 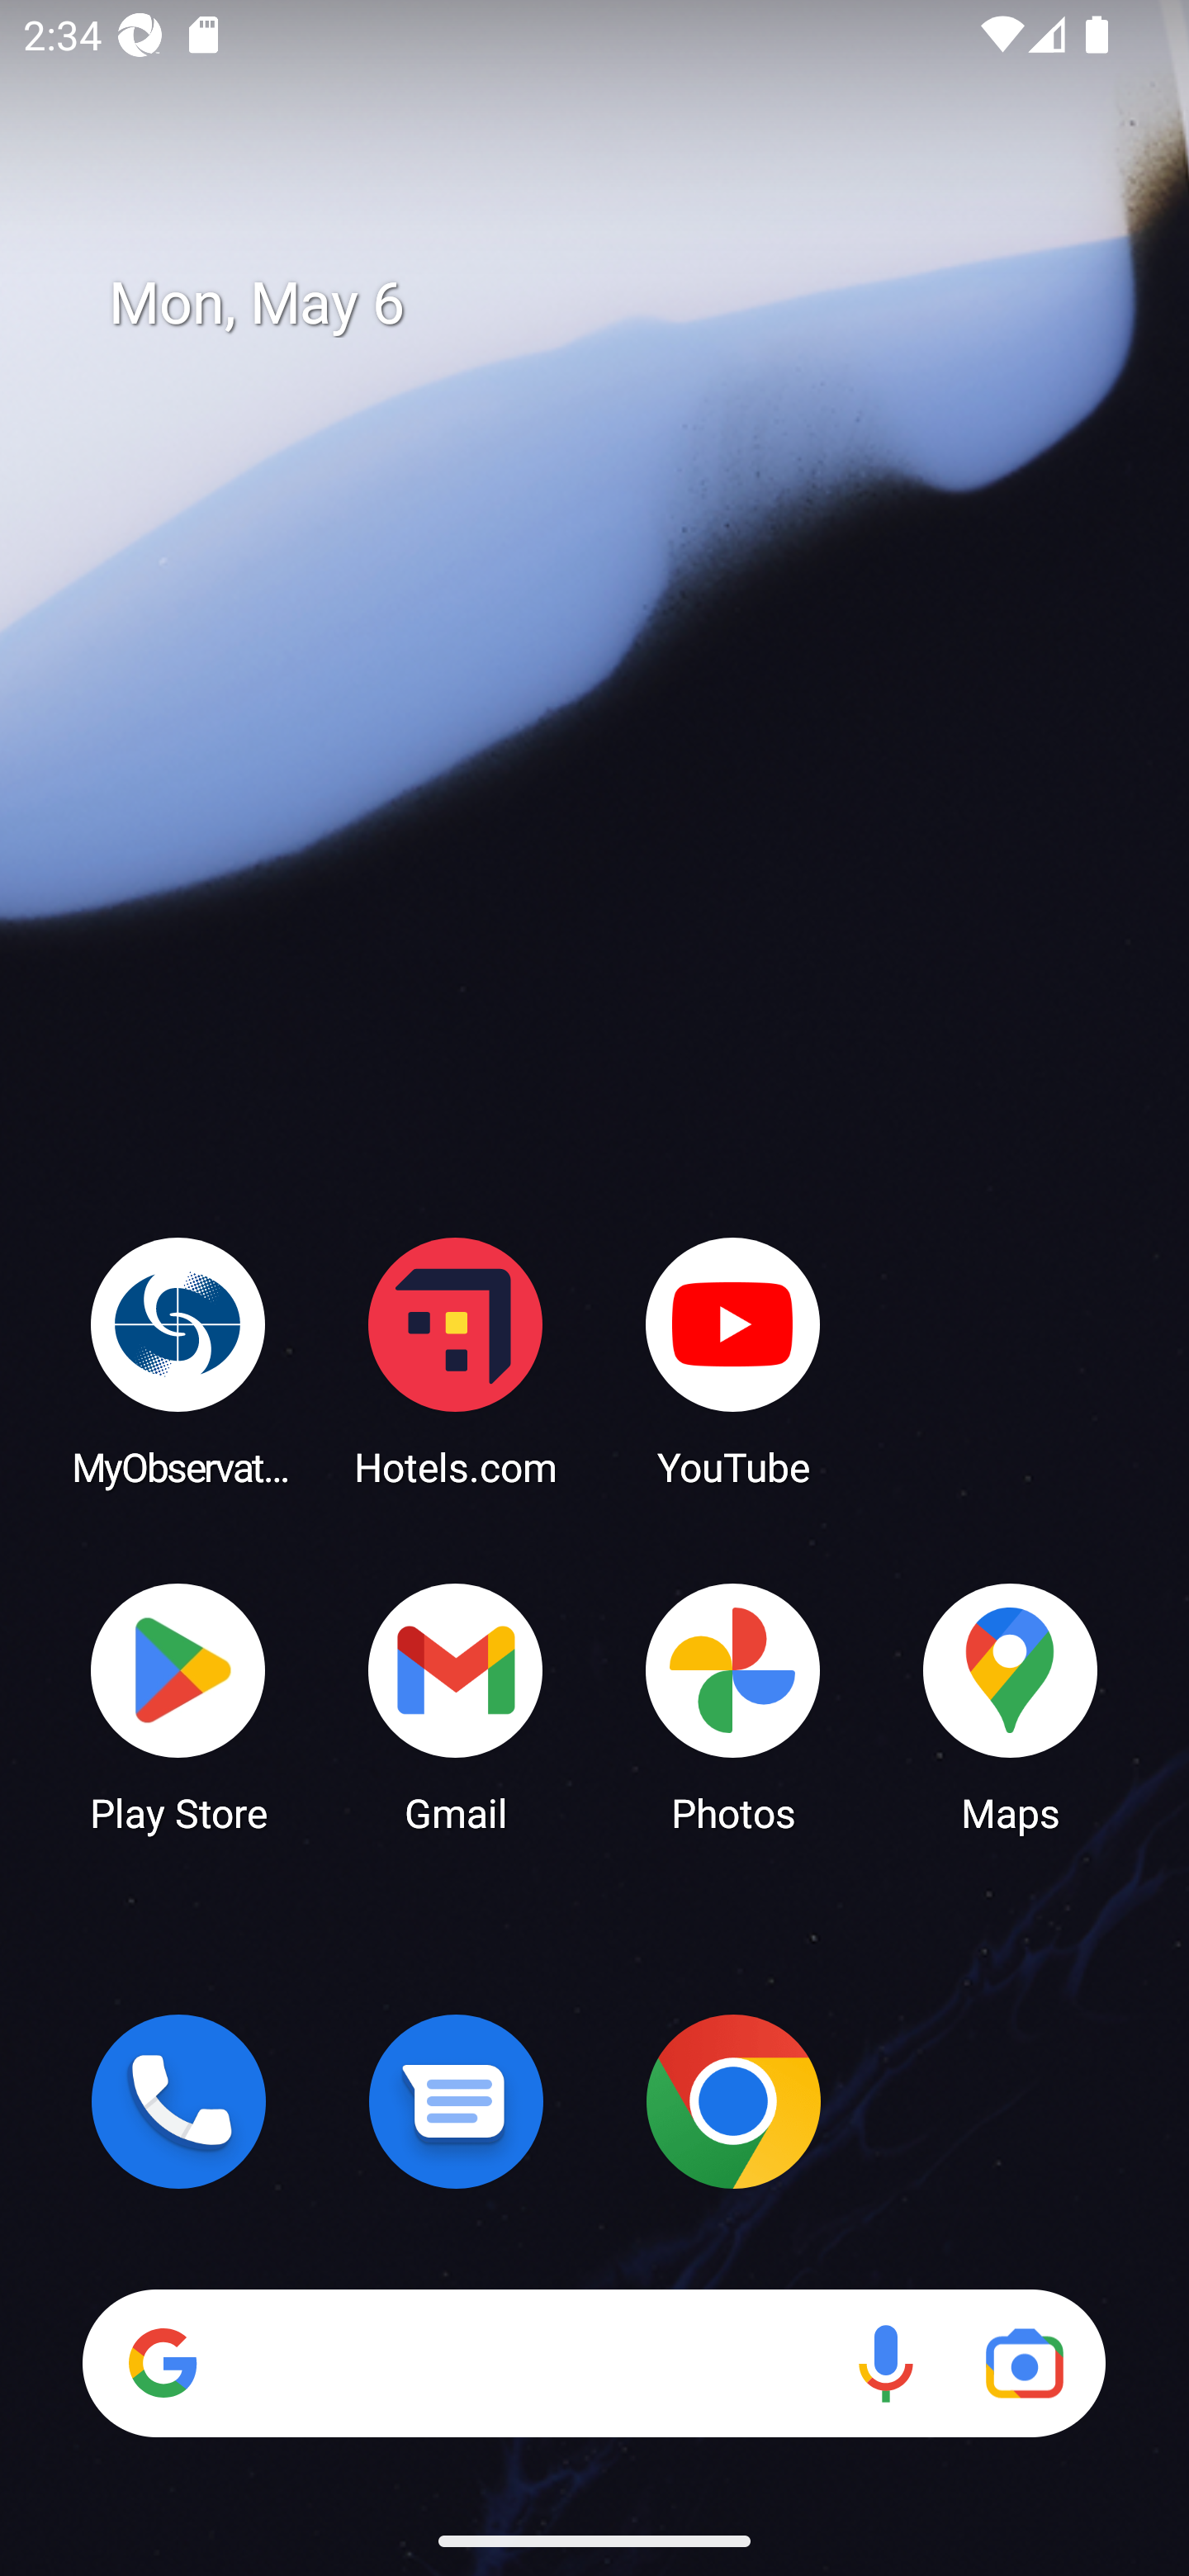 What do you see at coordinates (733, 2101) in the screenshot?
I see `Chrome` at bounding box center [733, 2101].